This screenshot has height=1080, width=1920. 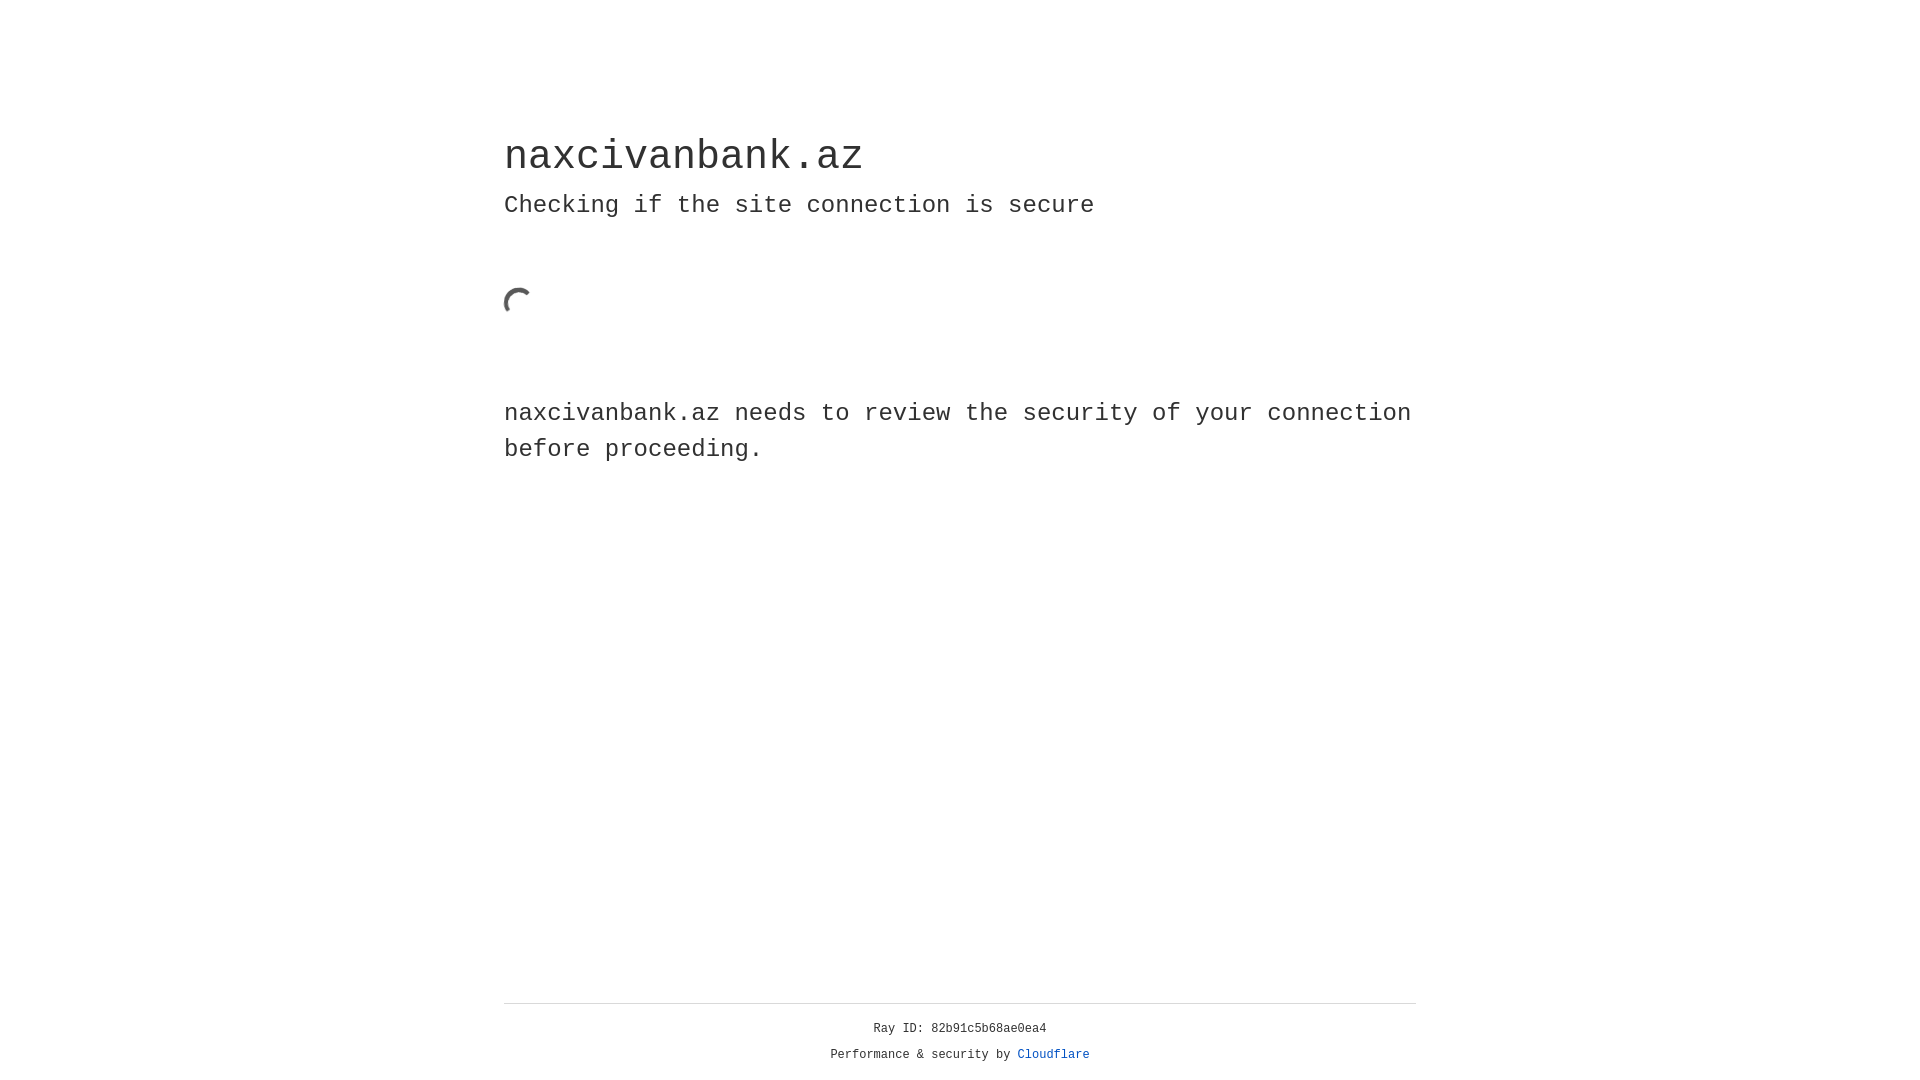 What do you see at coordinates (1054, 1055) in the screenshot?
I see `Cloudflare` at bounding box center [1054, 1055].